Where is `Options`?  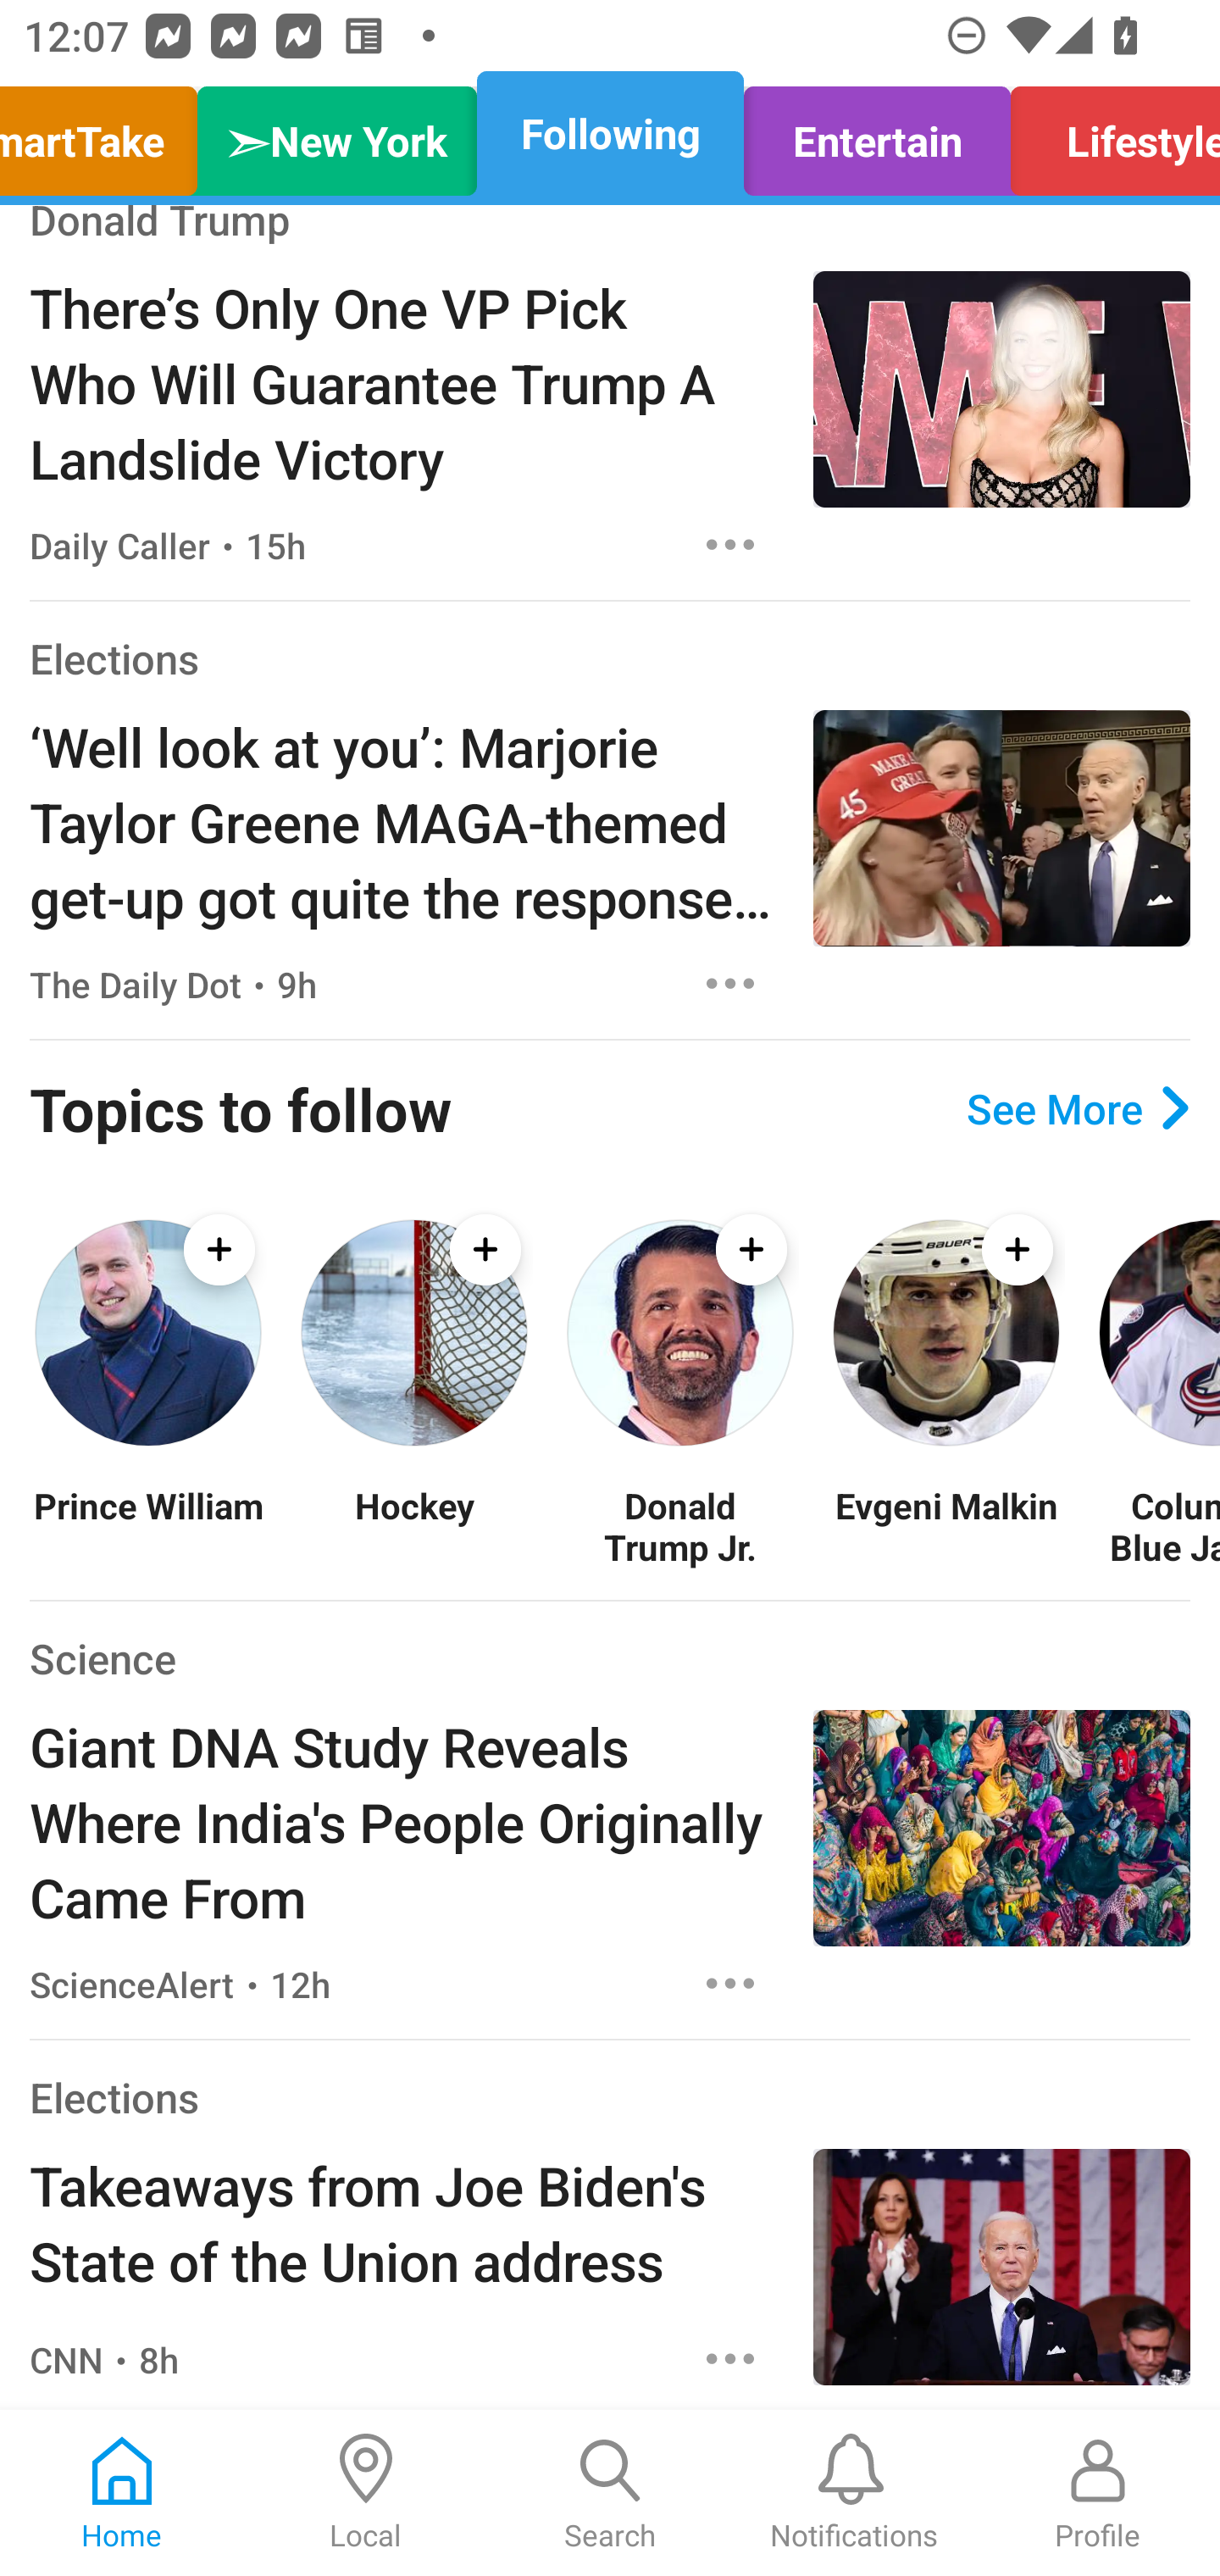 Options is located at coordinates (730, 2359).